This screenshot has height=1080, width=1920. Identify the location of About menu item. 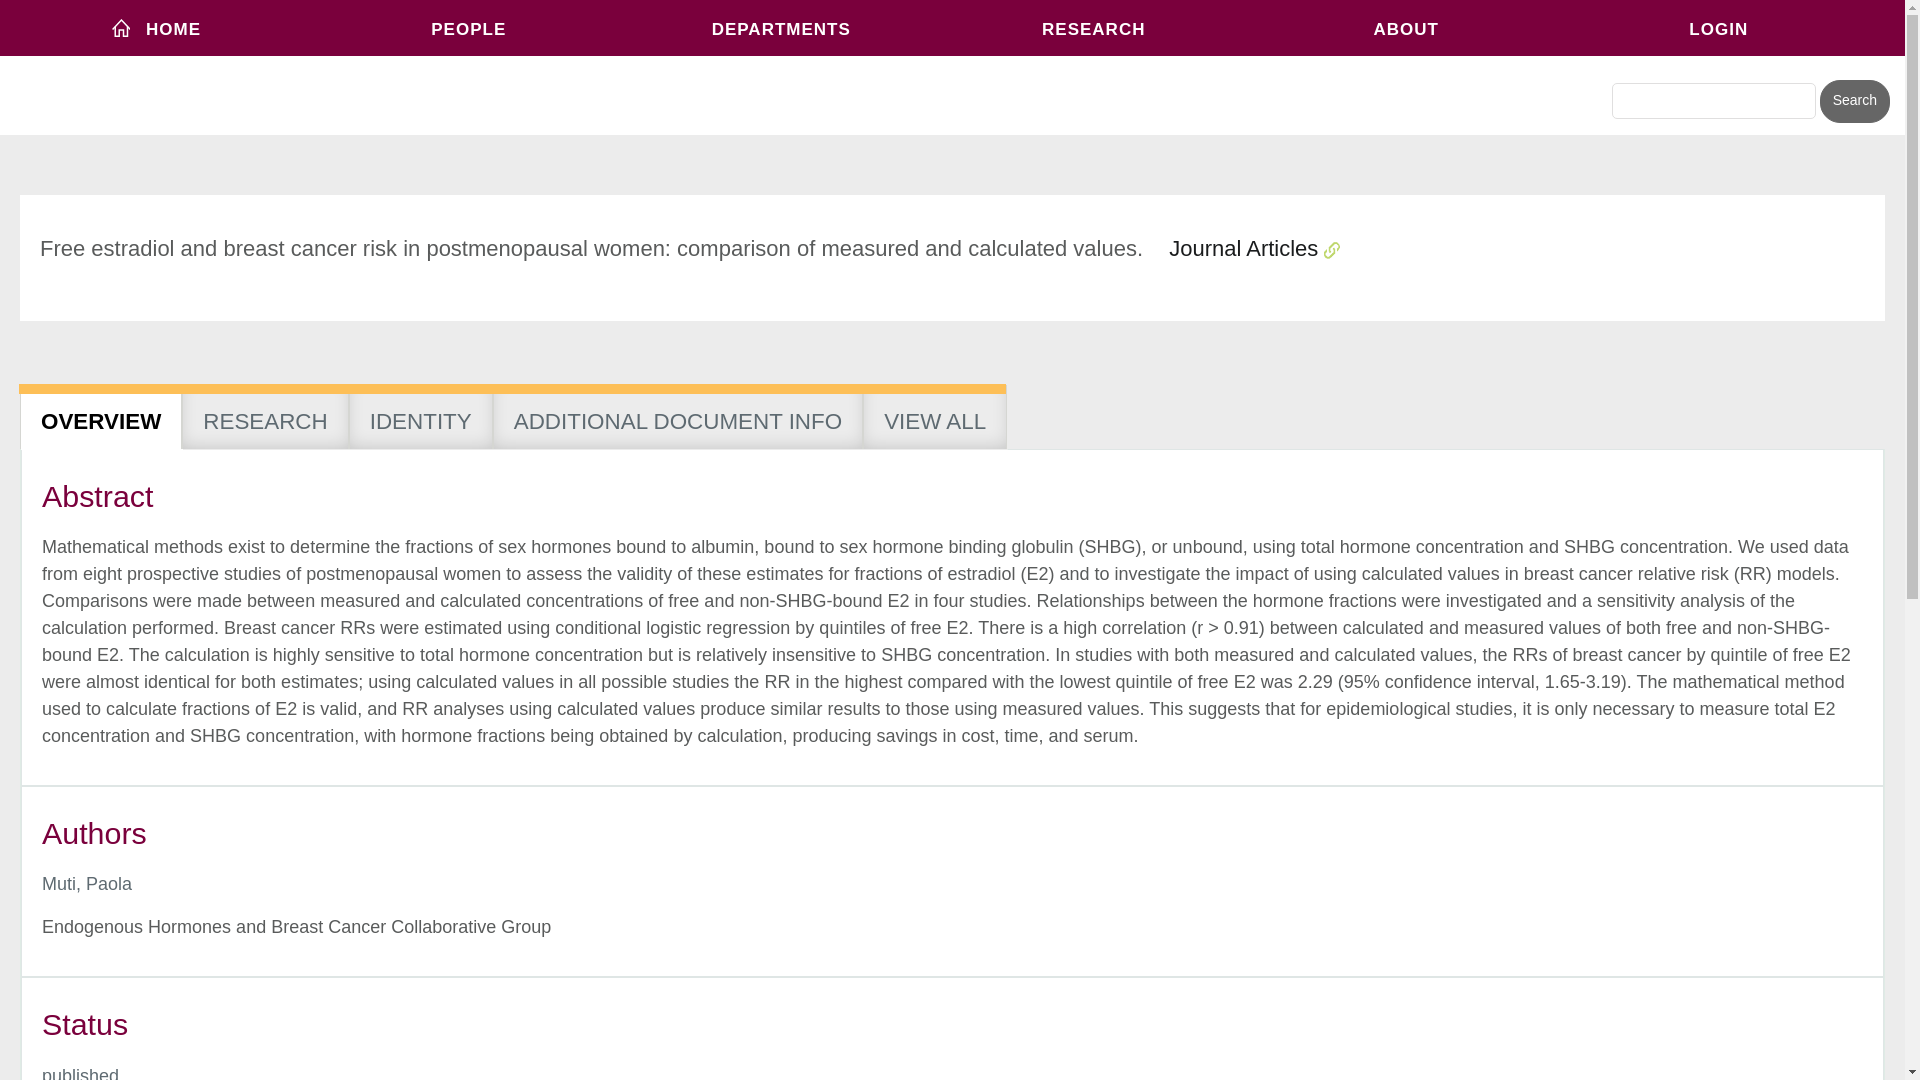
(1406, 28).